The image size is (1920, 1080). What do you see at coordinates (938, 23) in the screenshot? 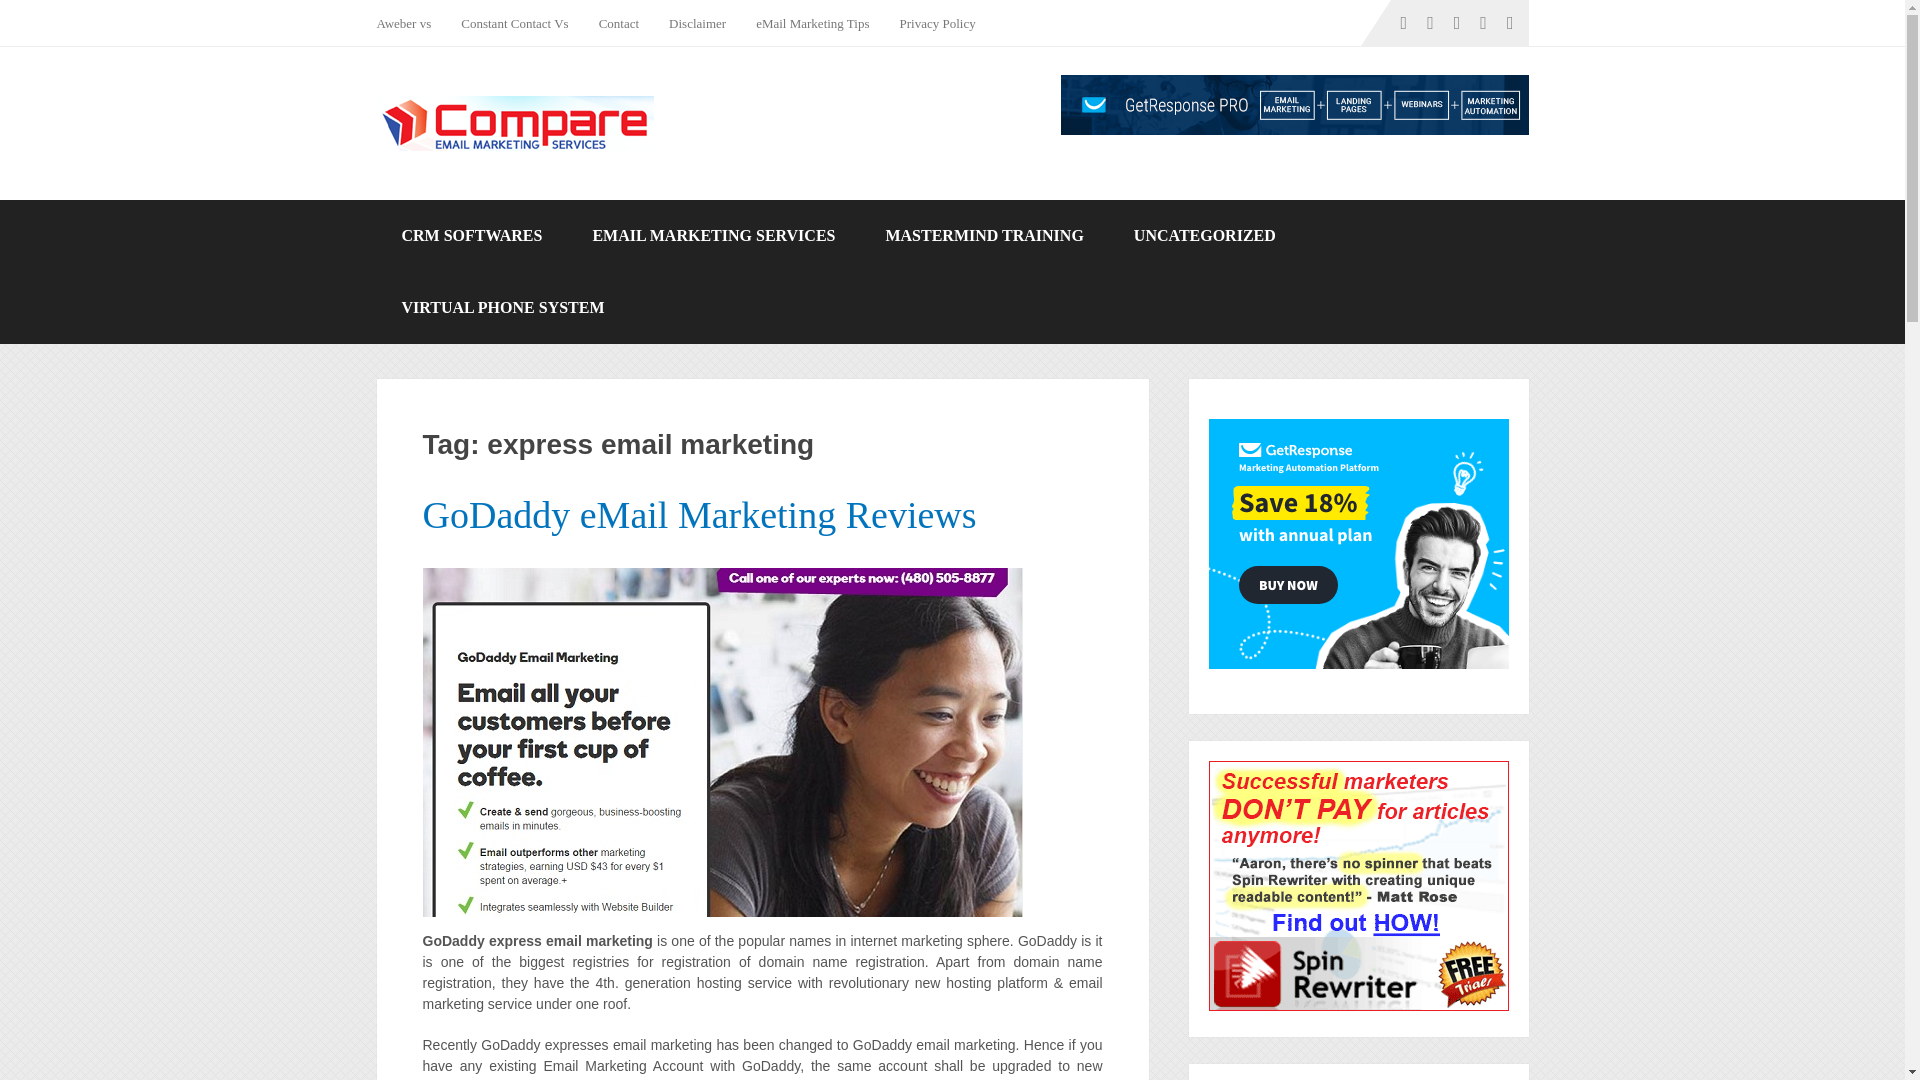
I see `Privacy Policy` at bounding box center [938, 23].